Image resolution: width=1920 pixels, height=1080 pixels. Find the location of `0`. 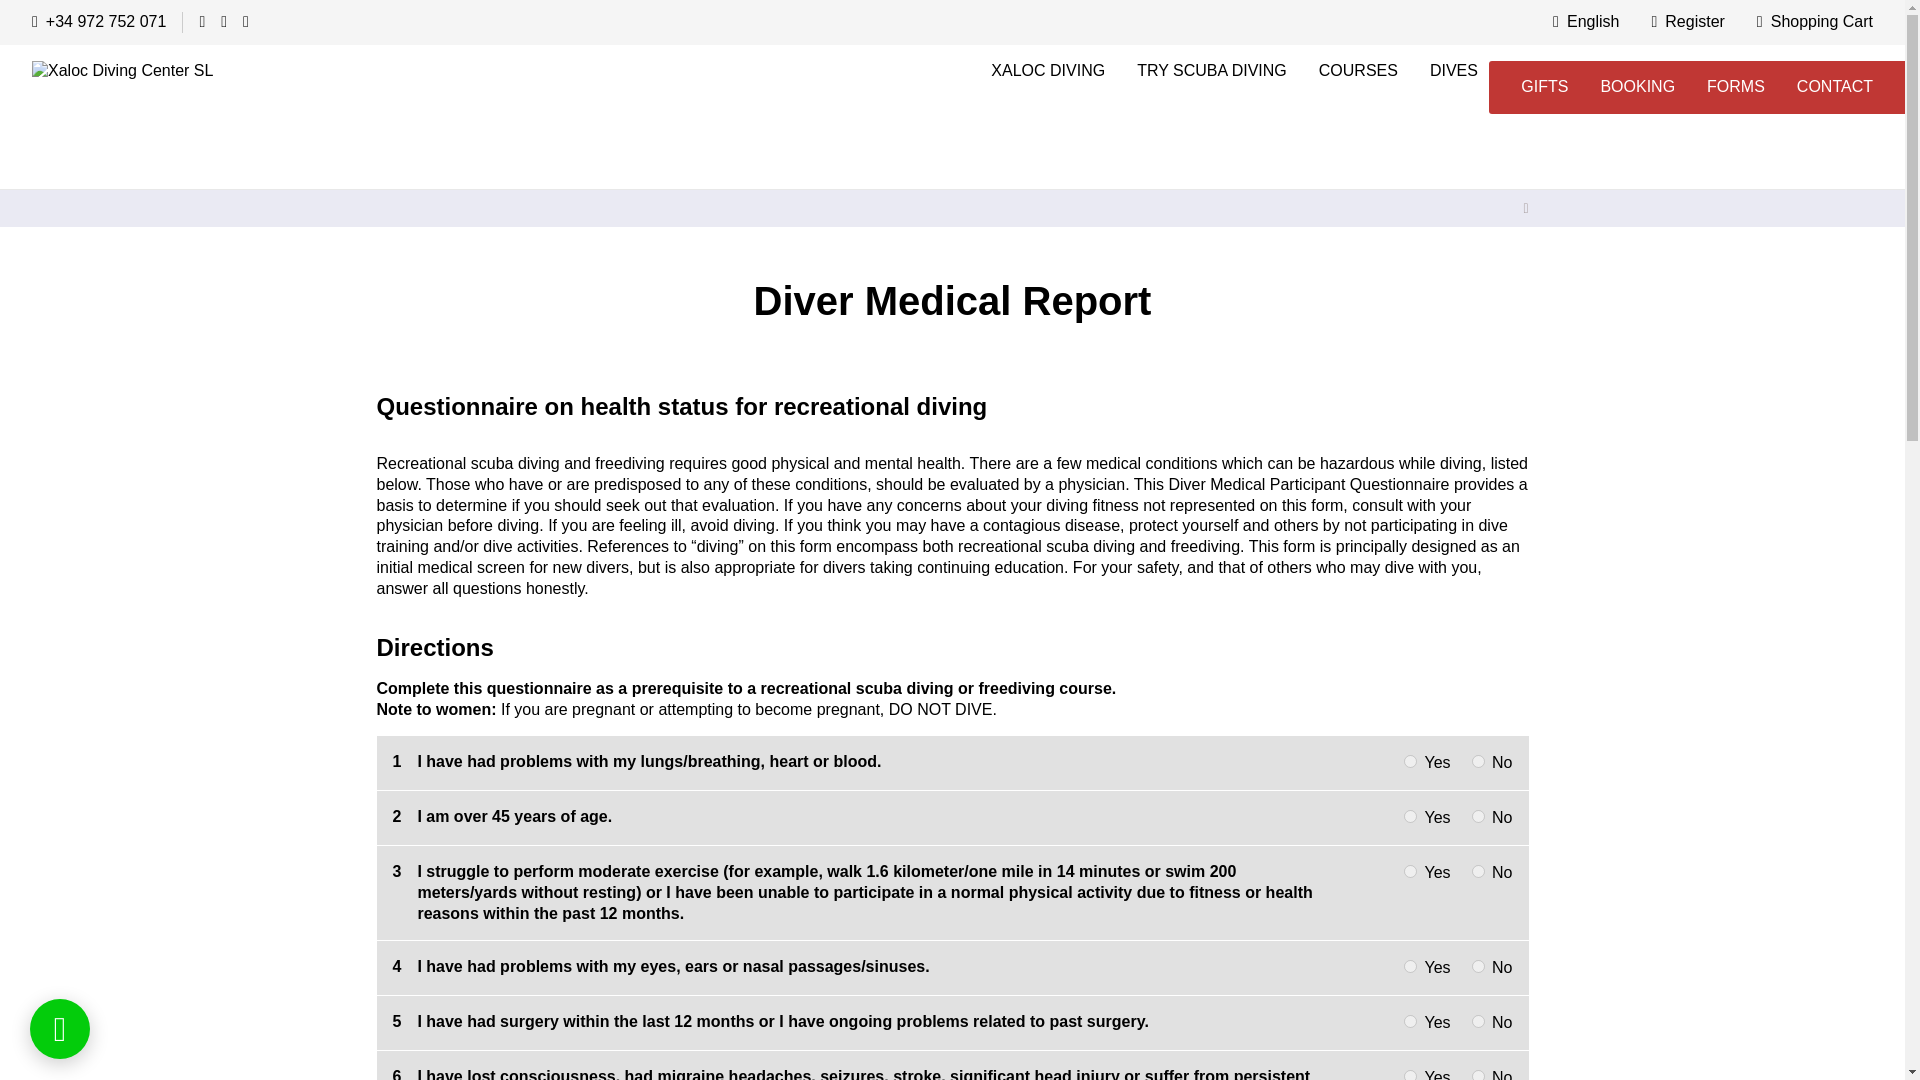

0 is located at coordinates (1478, 966).